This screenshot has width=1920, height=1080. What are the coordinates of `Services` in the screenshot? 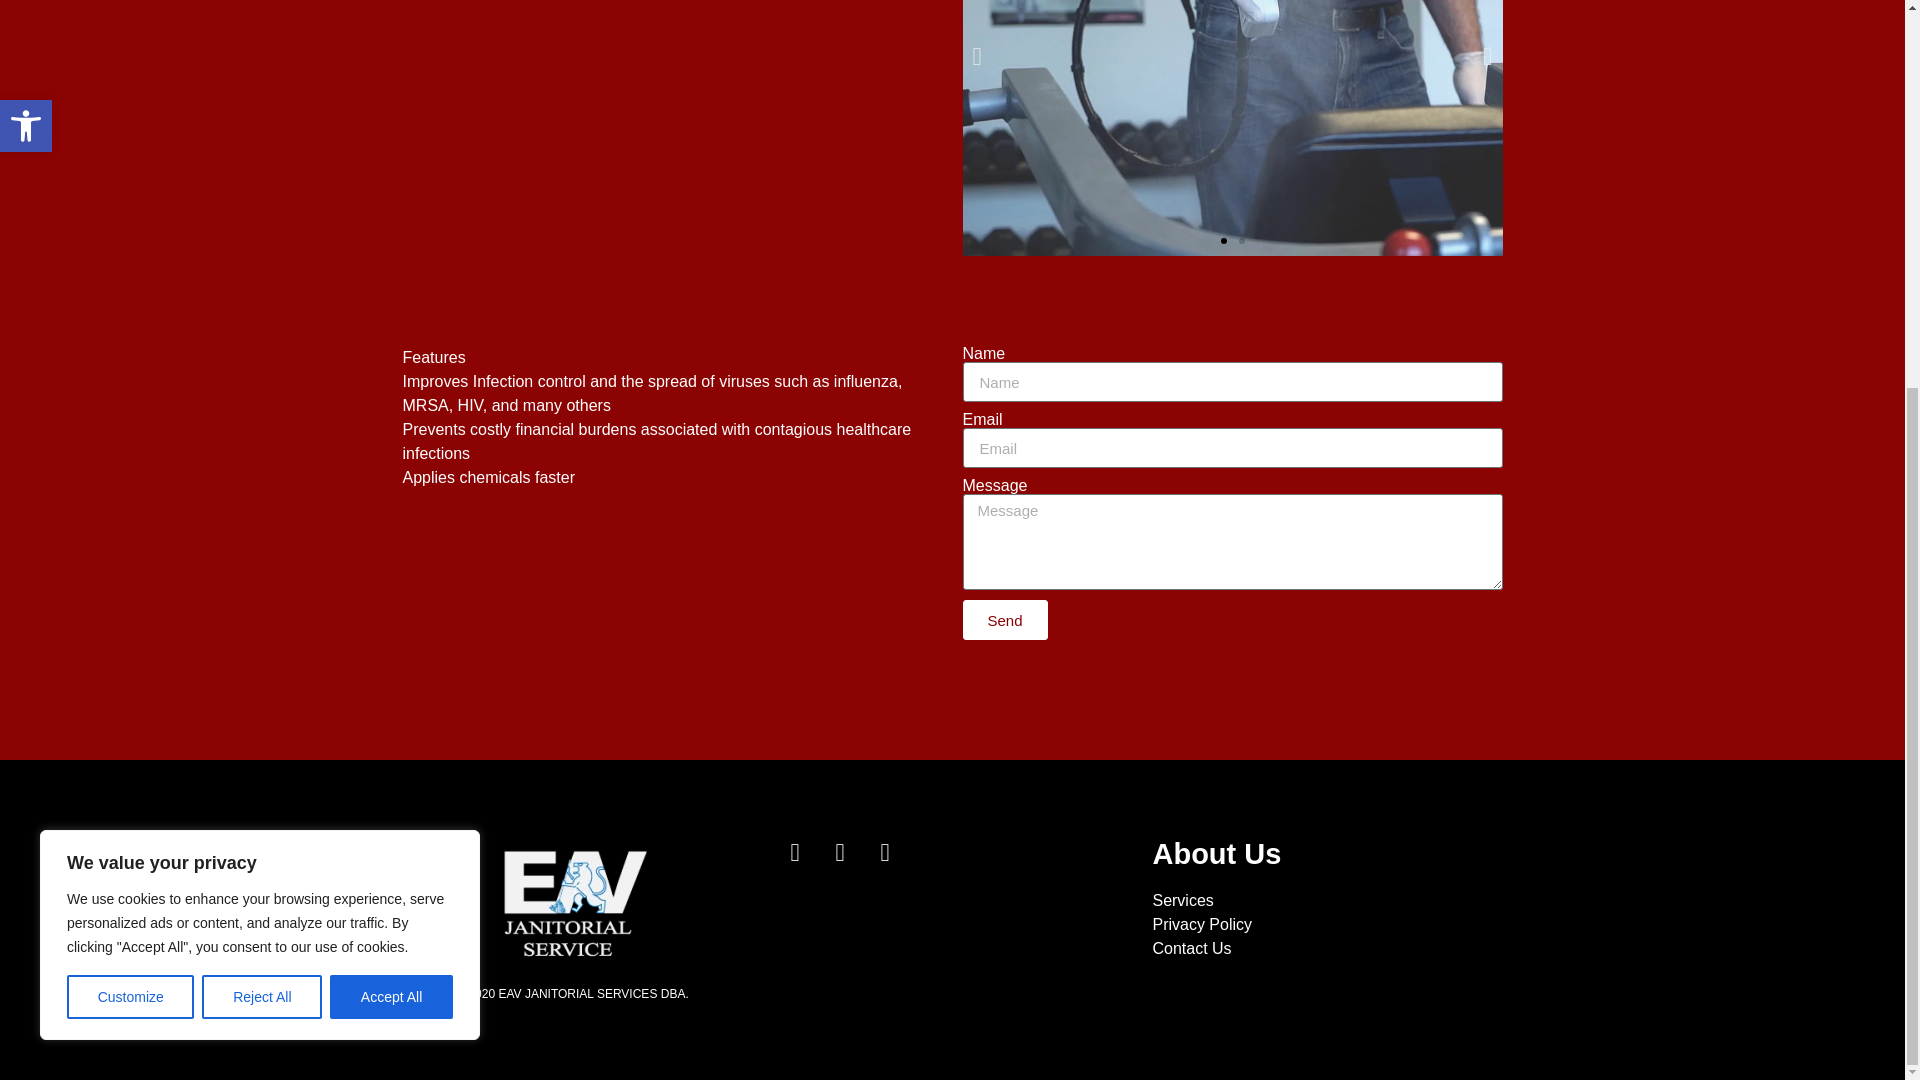 It's located at (1332, 900).